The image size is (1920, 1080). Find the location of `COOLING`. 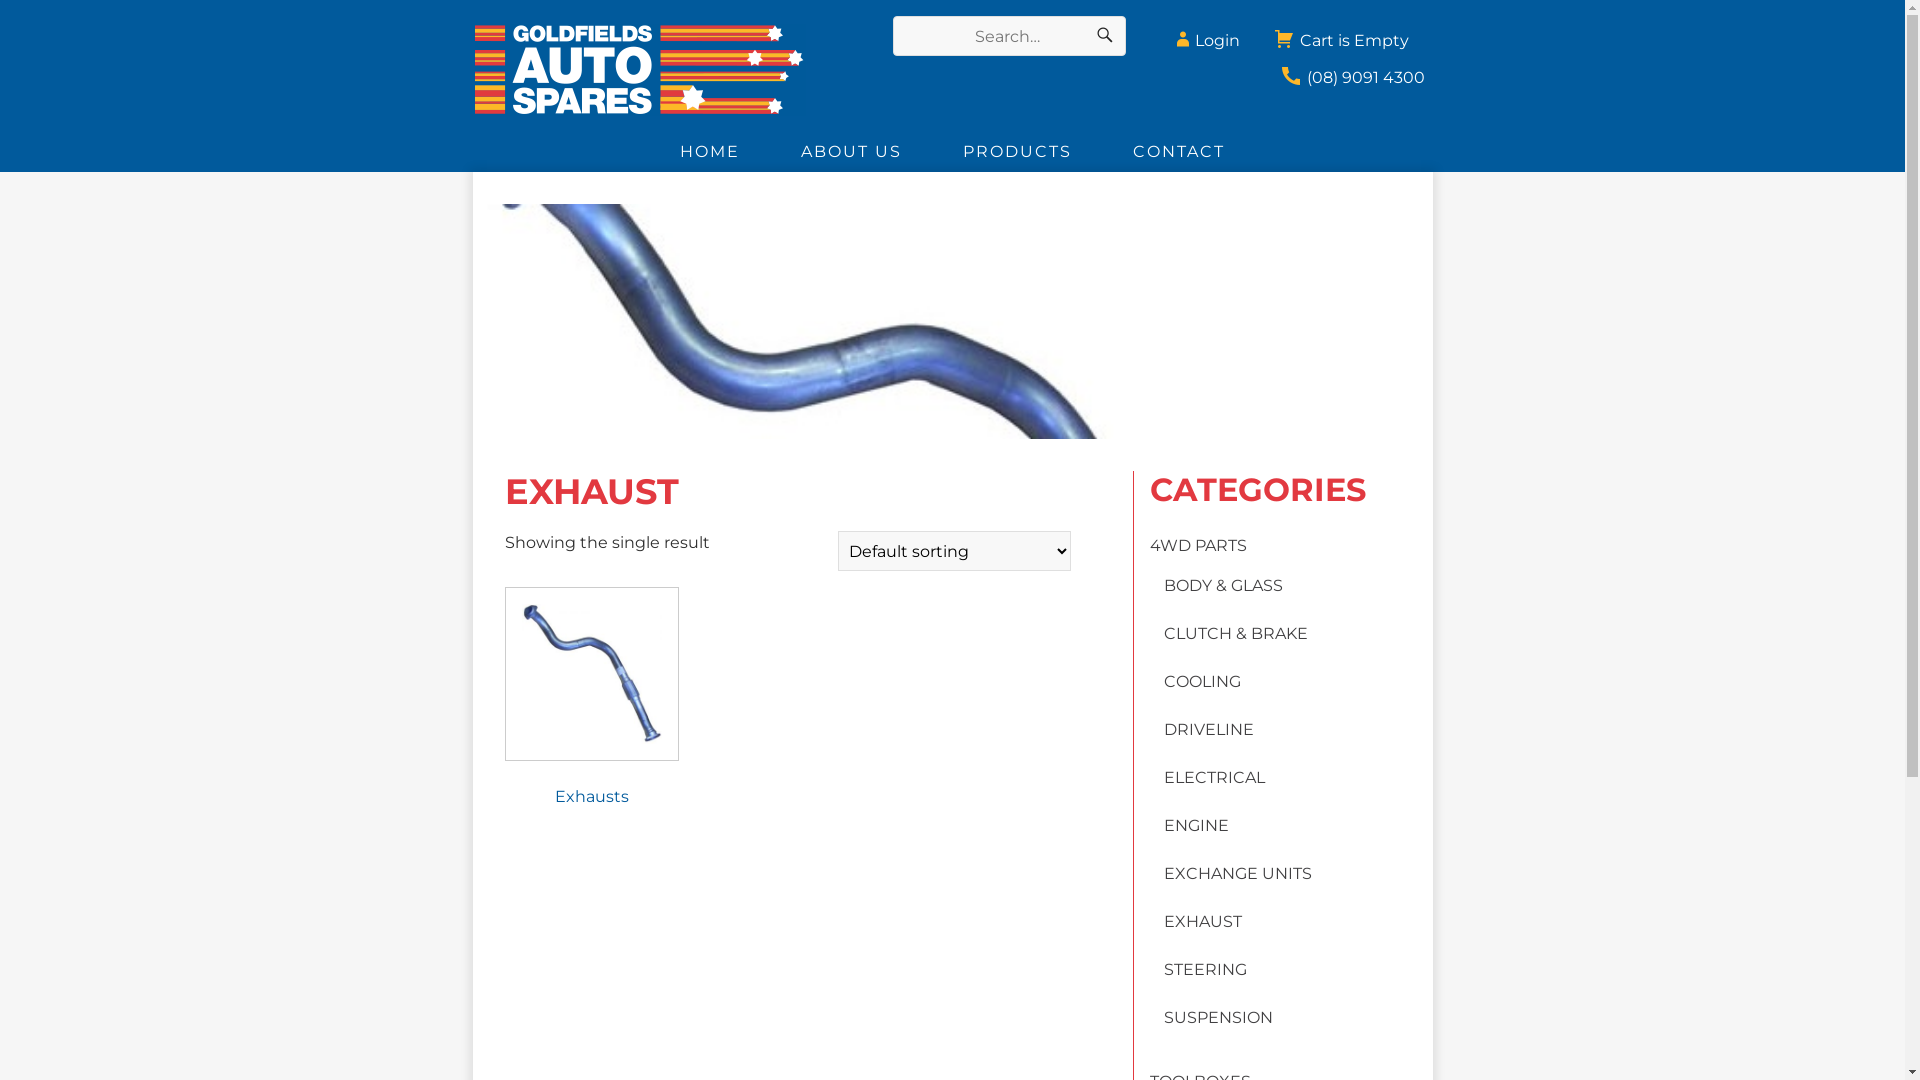

COOLING is located at coordinates (1202, 682).